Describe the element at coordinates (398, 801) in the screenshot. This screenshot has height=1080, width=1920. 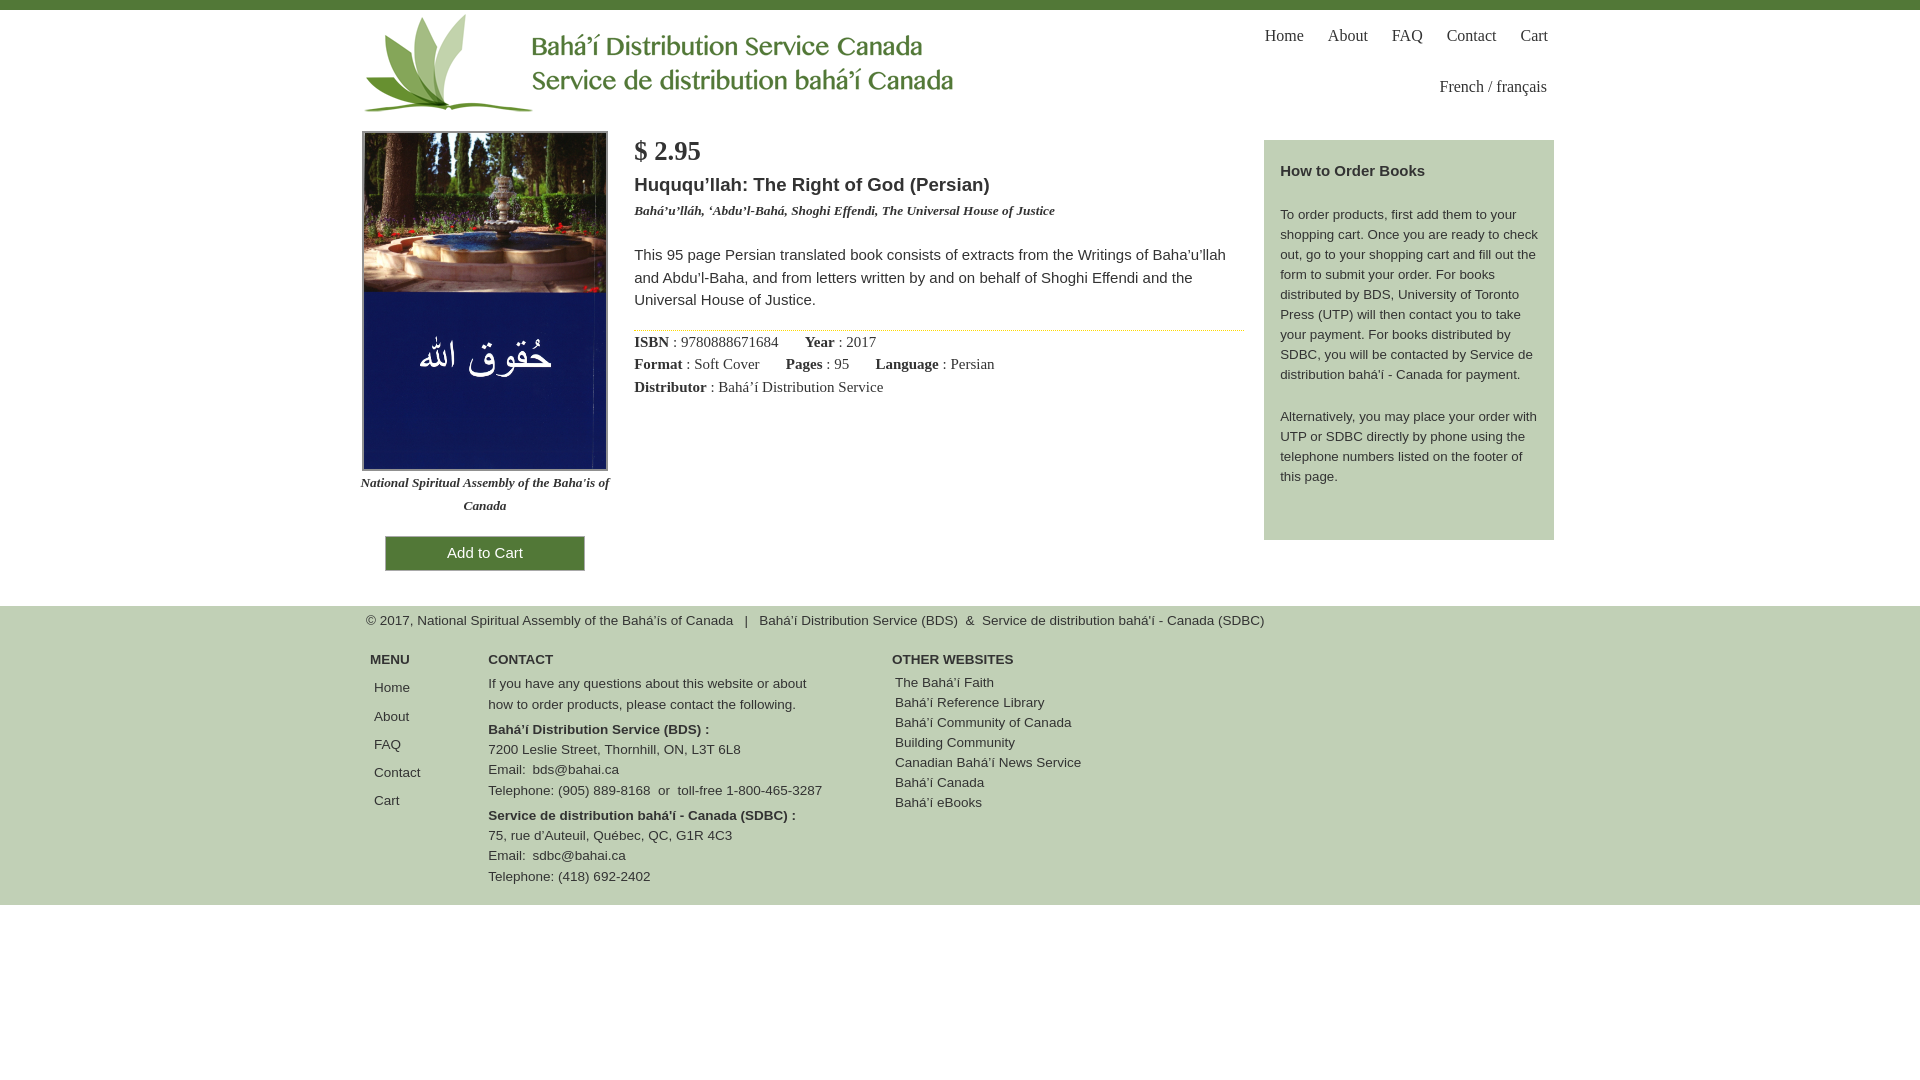
I see `Cart` at that location.